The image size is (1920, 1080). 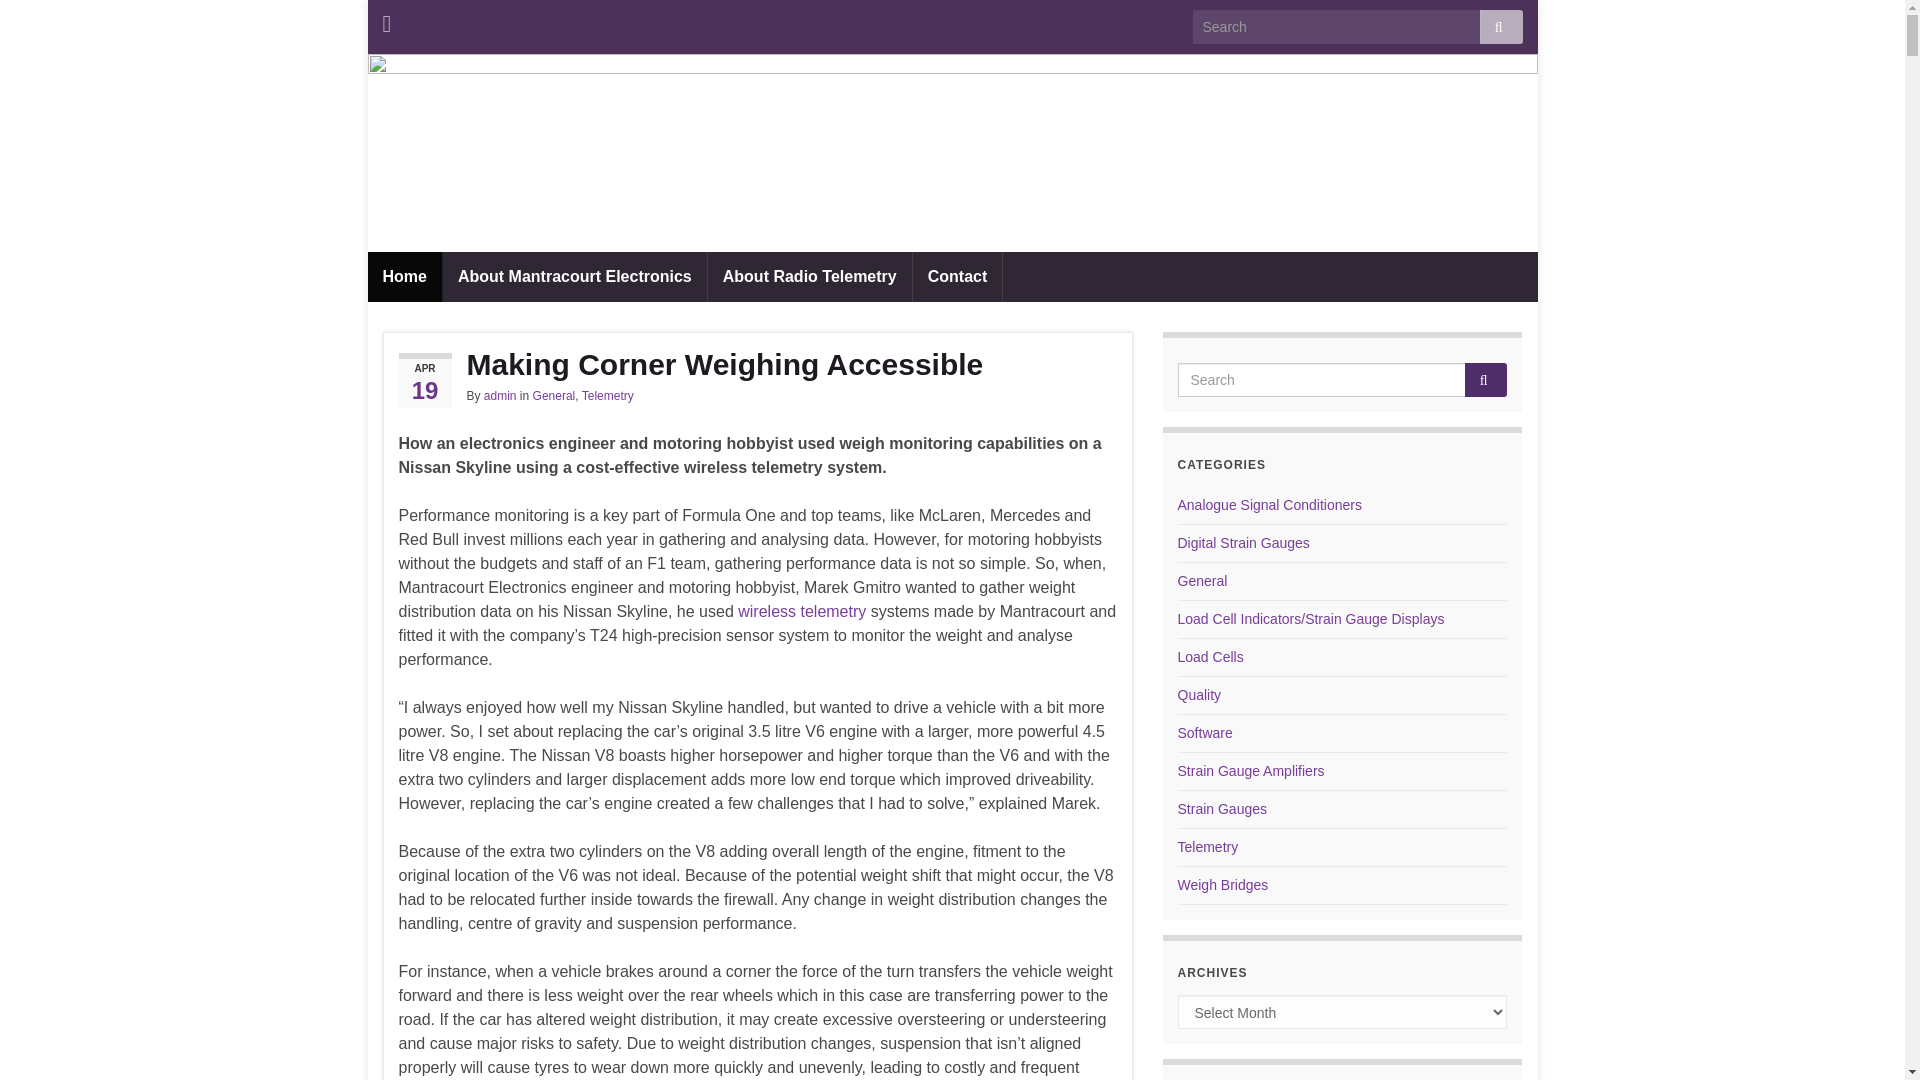 I want to click on Contact, so click(x=958, y=276).